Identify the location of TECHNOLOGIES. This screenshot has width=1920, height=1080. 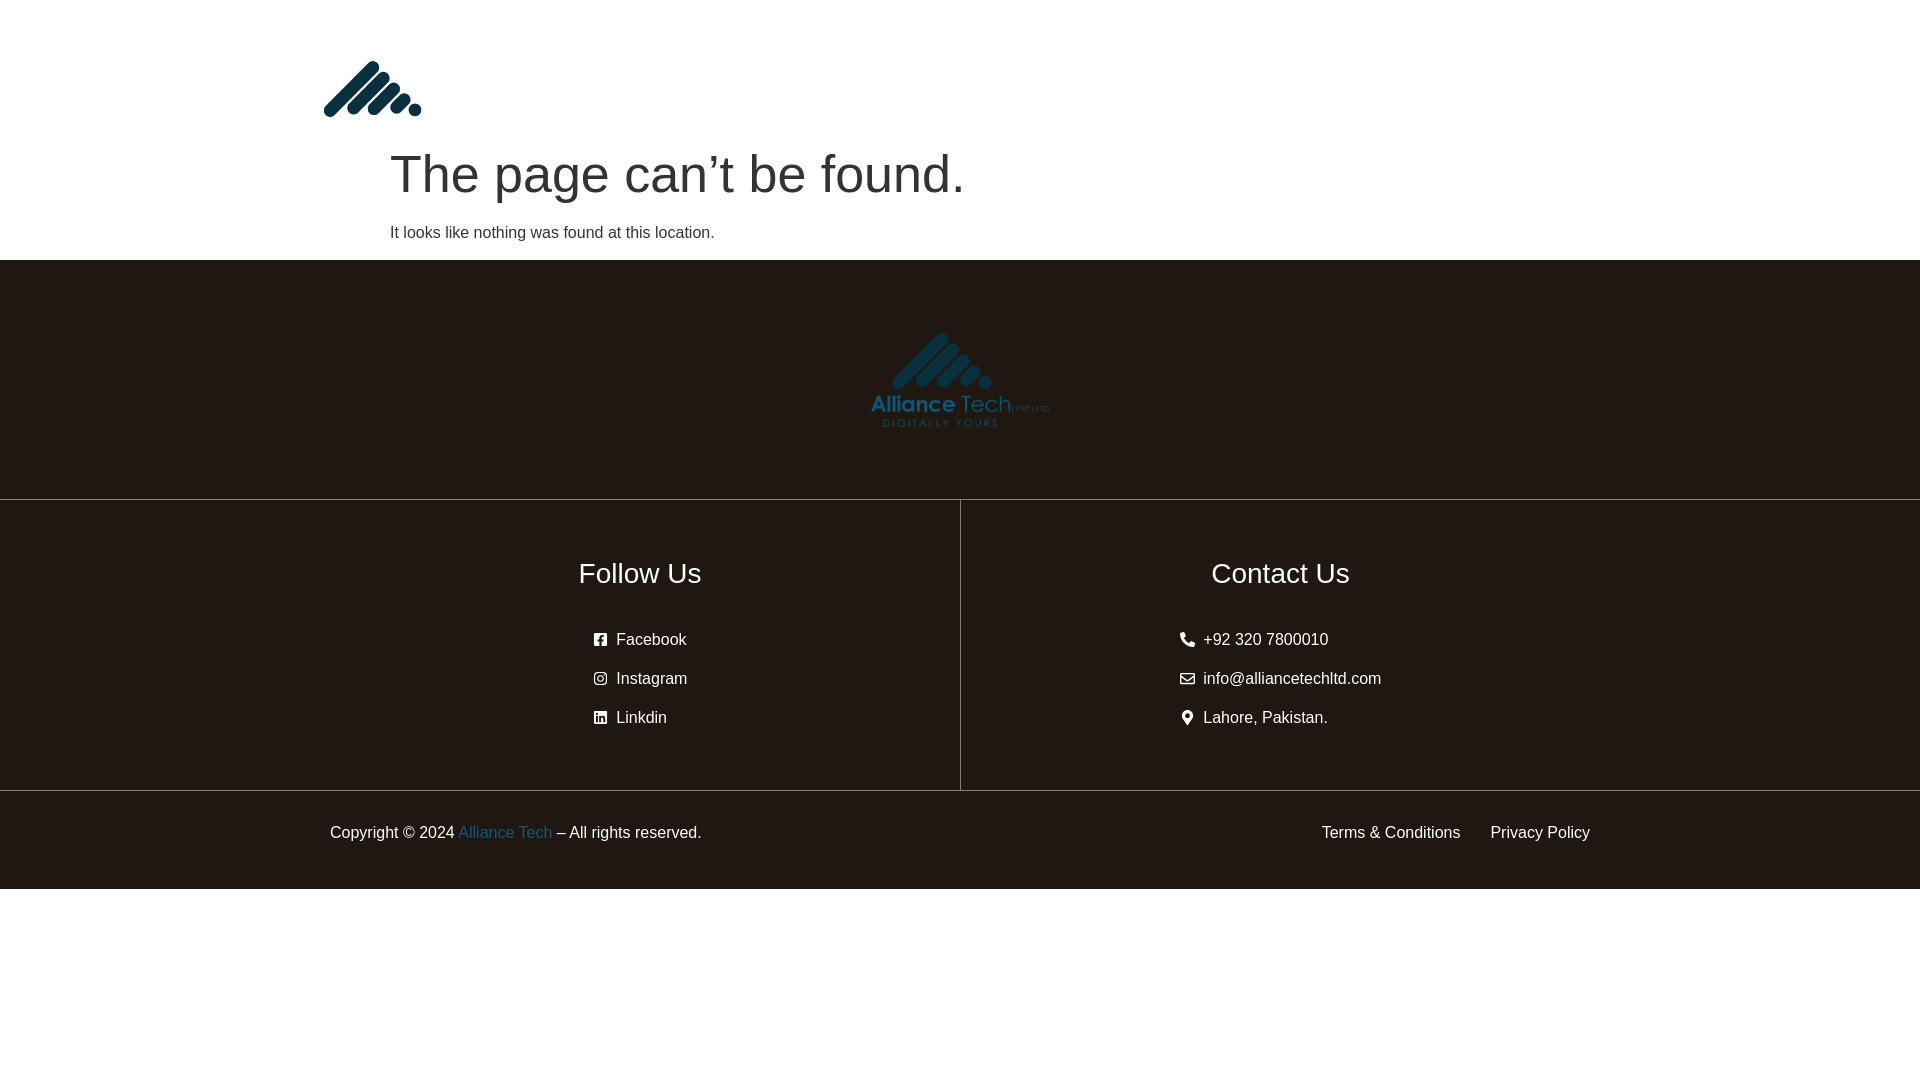
(1278, 82).